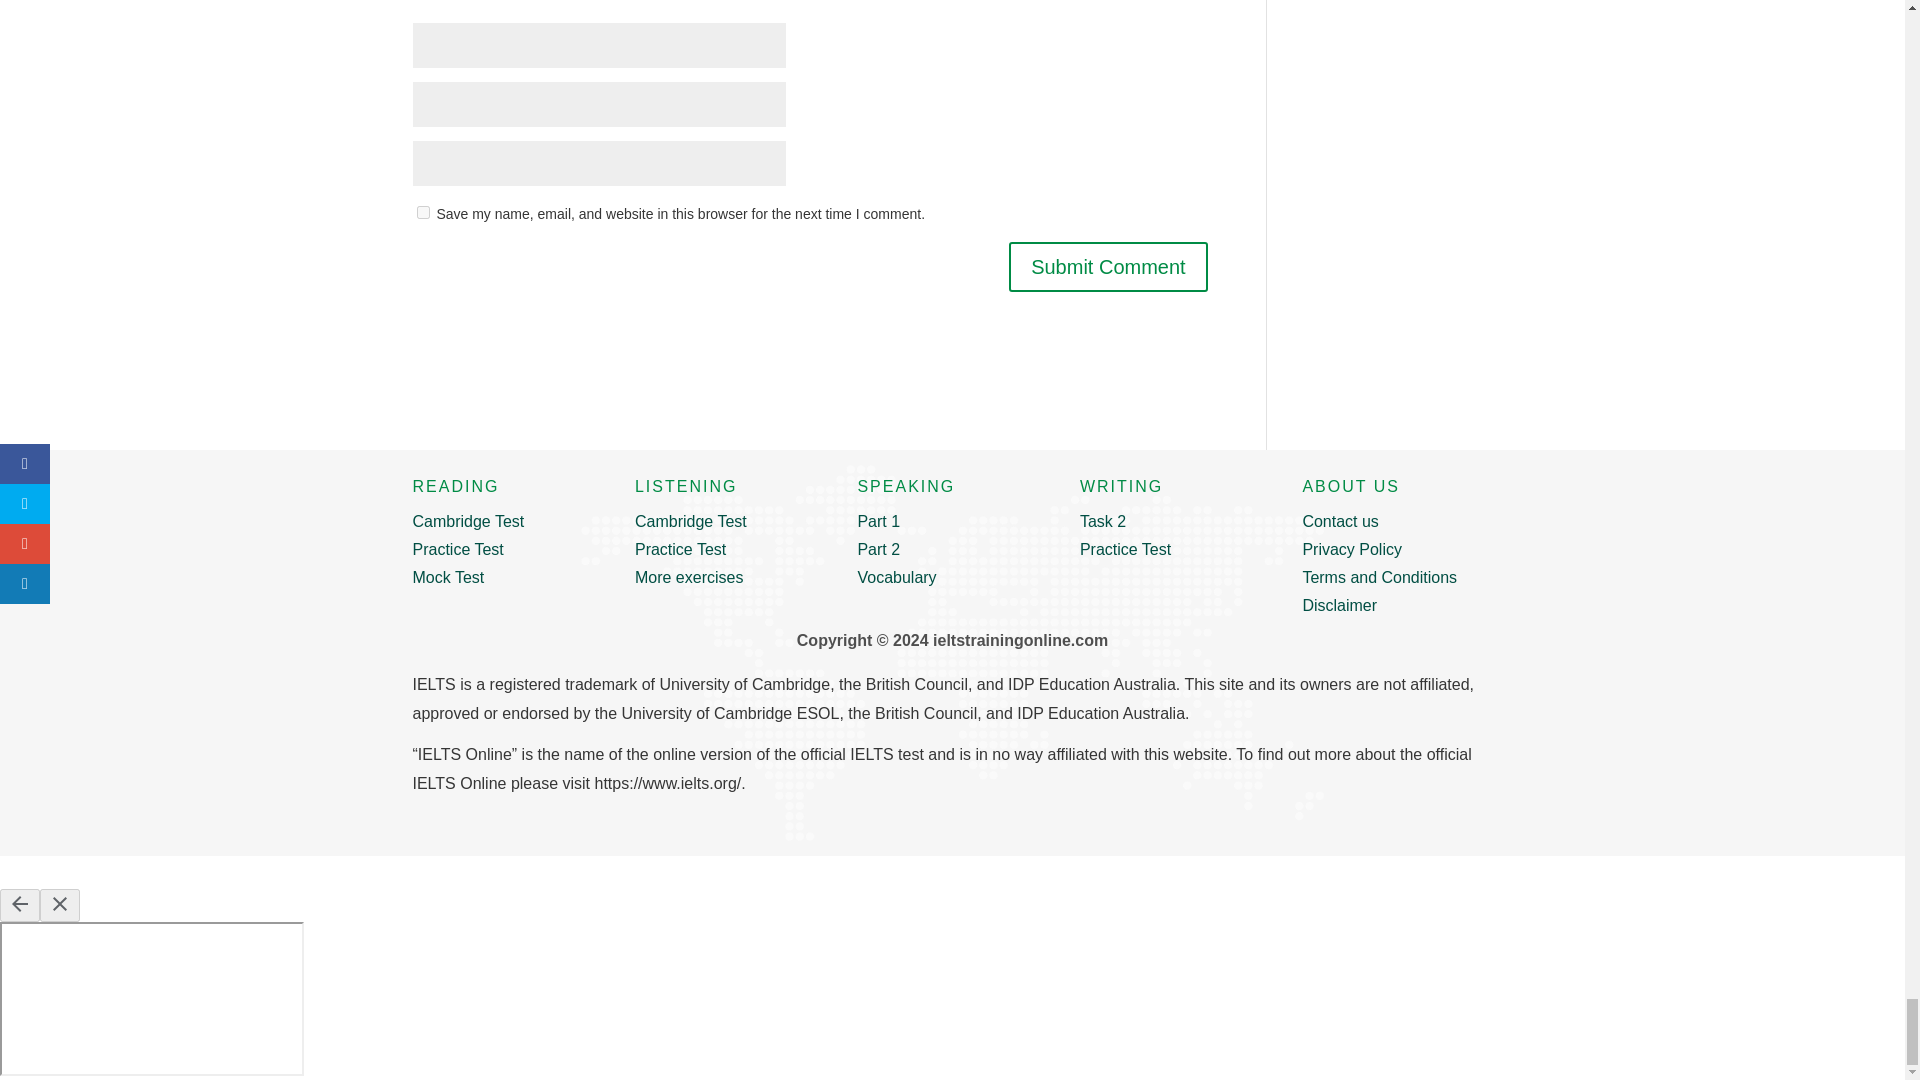  I want to click on Practice Test, so click(1125, 550).